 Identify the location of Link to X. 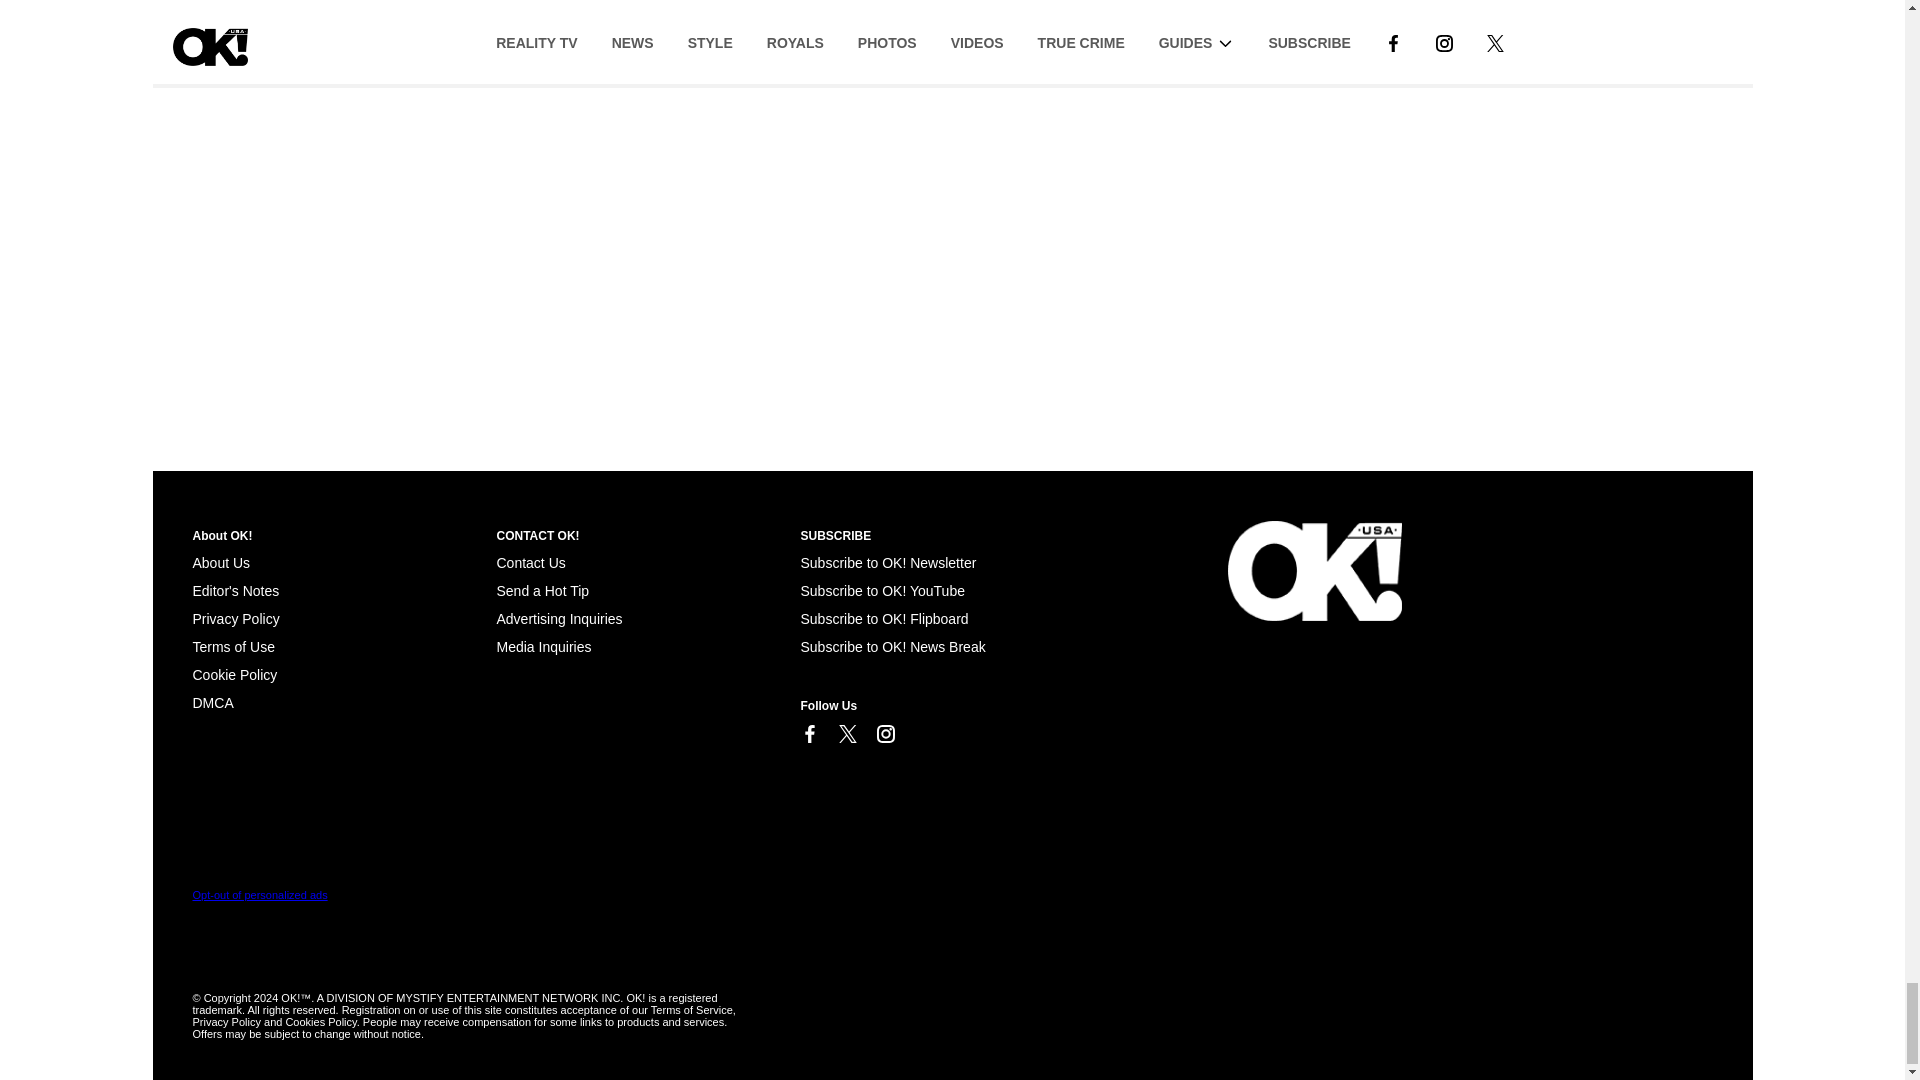
(846, 734).